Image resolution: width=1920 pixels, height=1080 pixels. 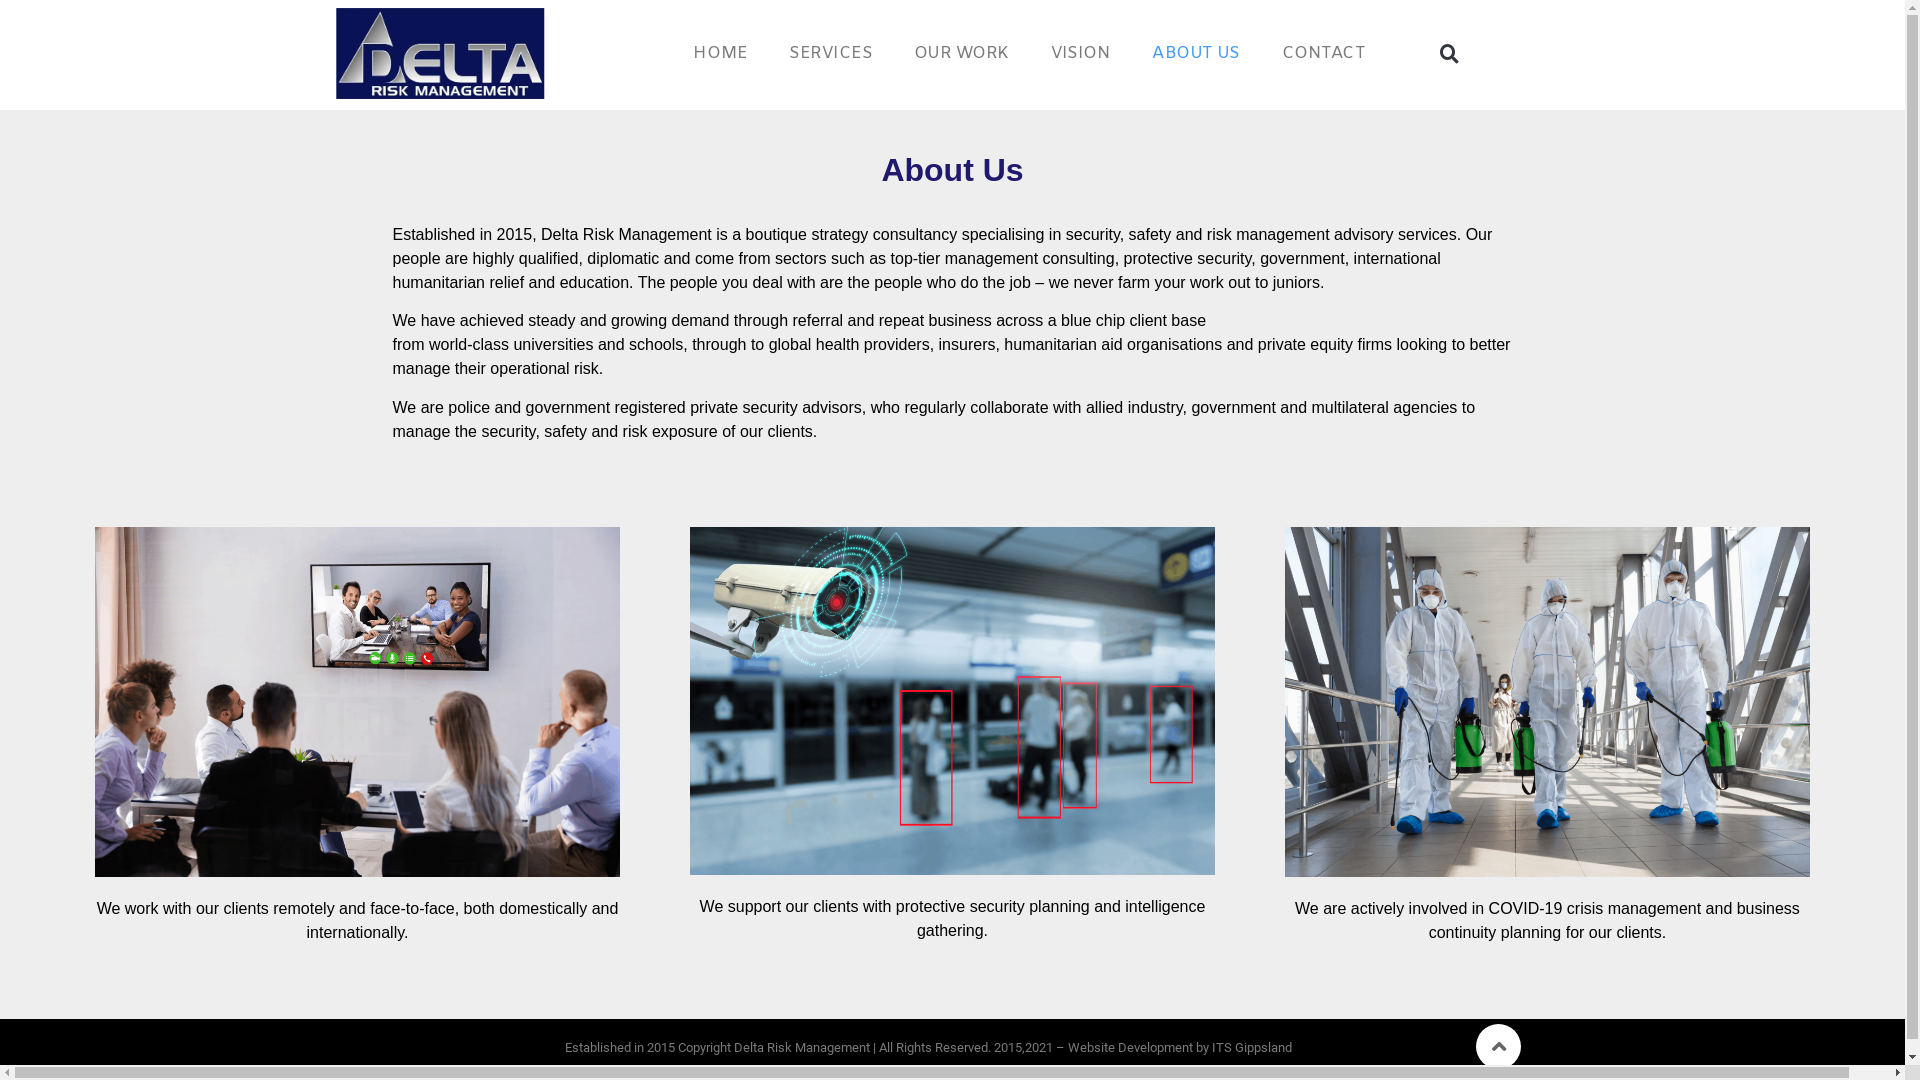 I want to click on VISION, so click(x=1078, y=52).